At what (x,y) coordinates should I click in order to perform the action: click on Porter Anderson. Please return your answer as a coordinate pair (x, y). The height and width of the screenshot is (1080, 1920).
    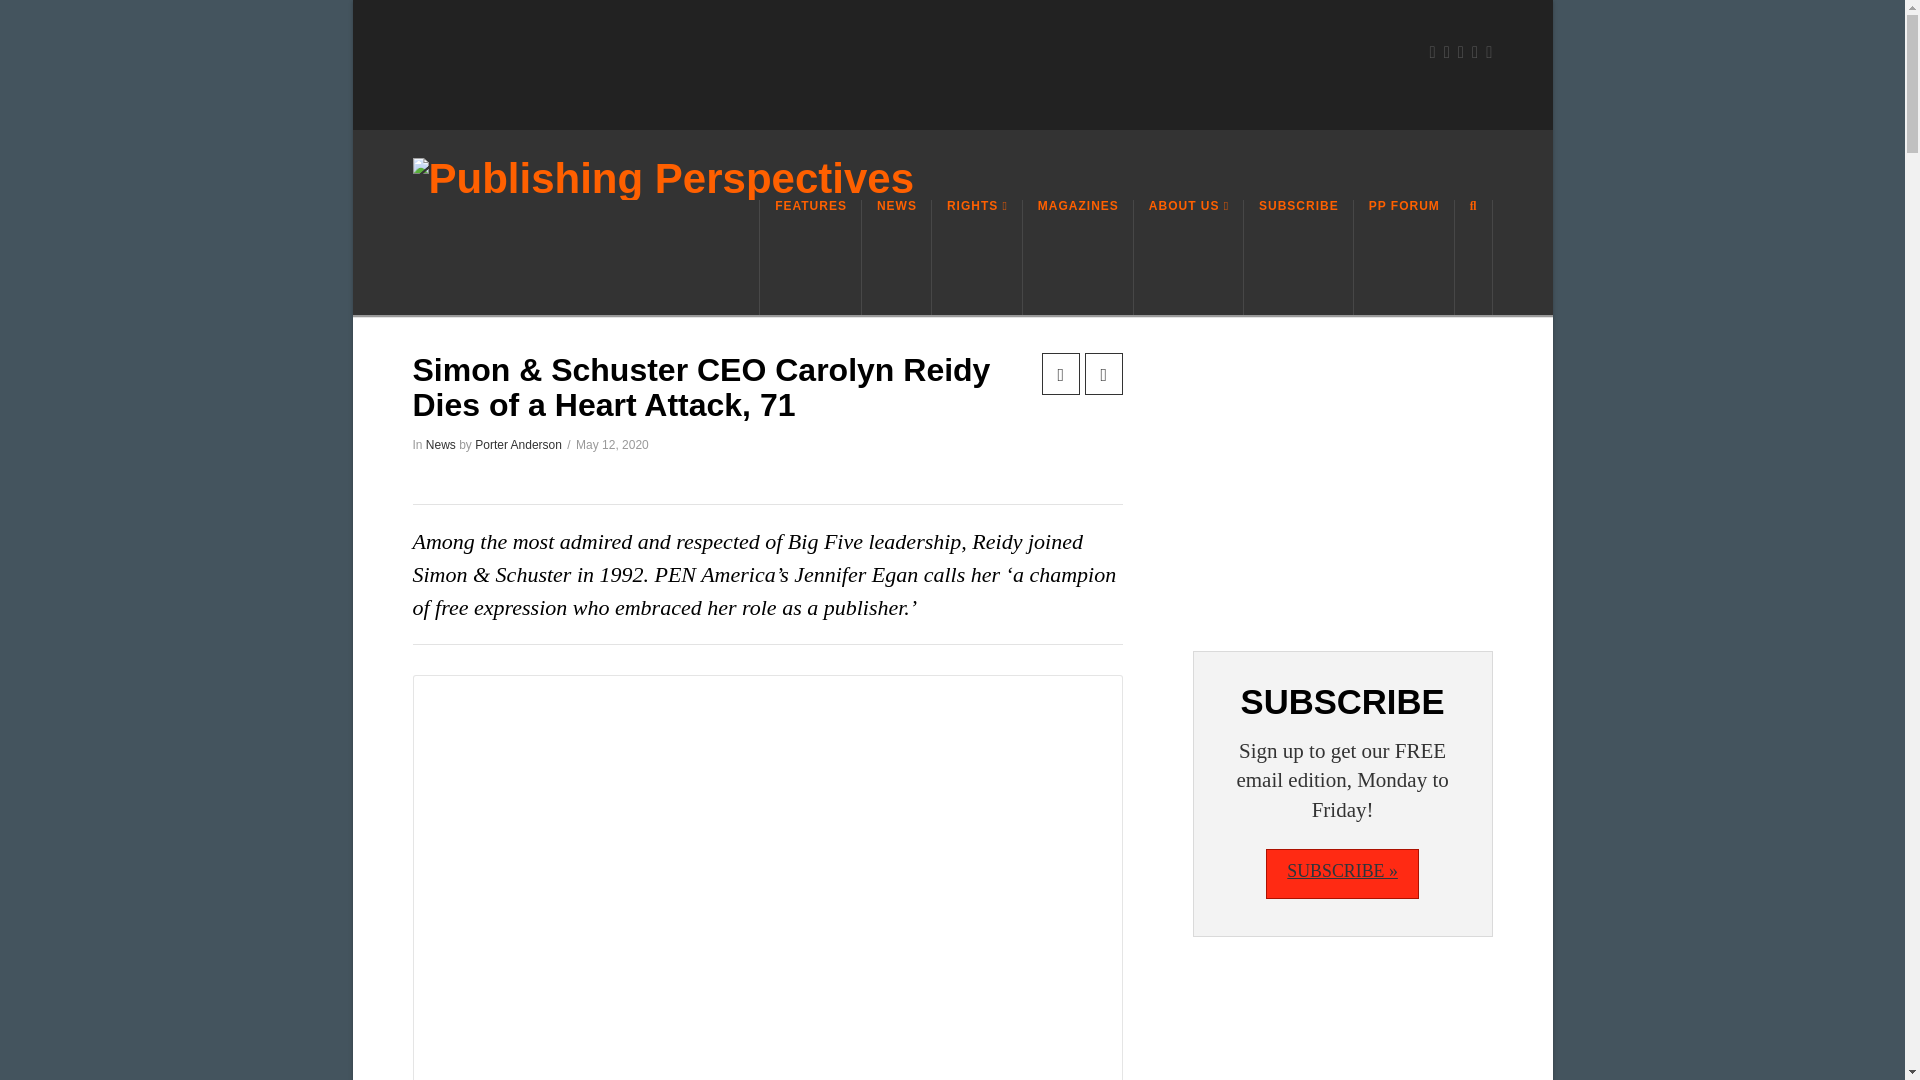
    Looking at the image, I should click on (518, 445).